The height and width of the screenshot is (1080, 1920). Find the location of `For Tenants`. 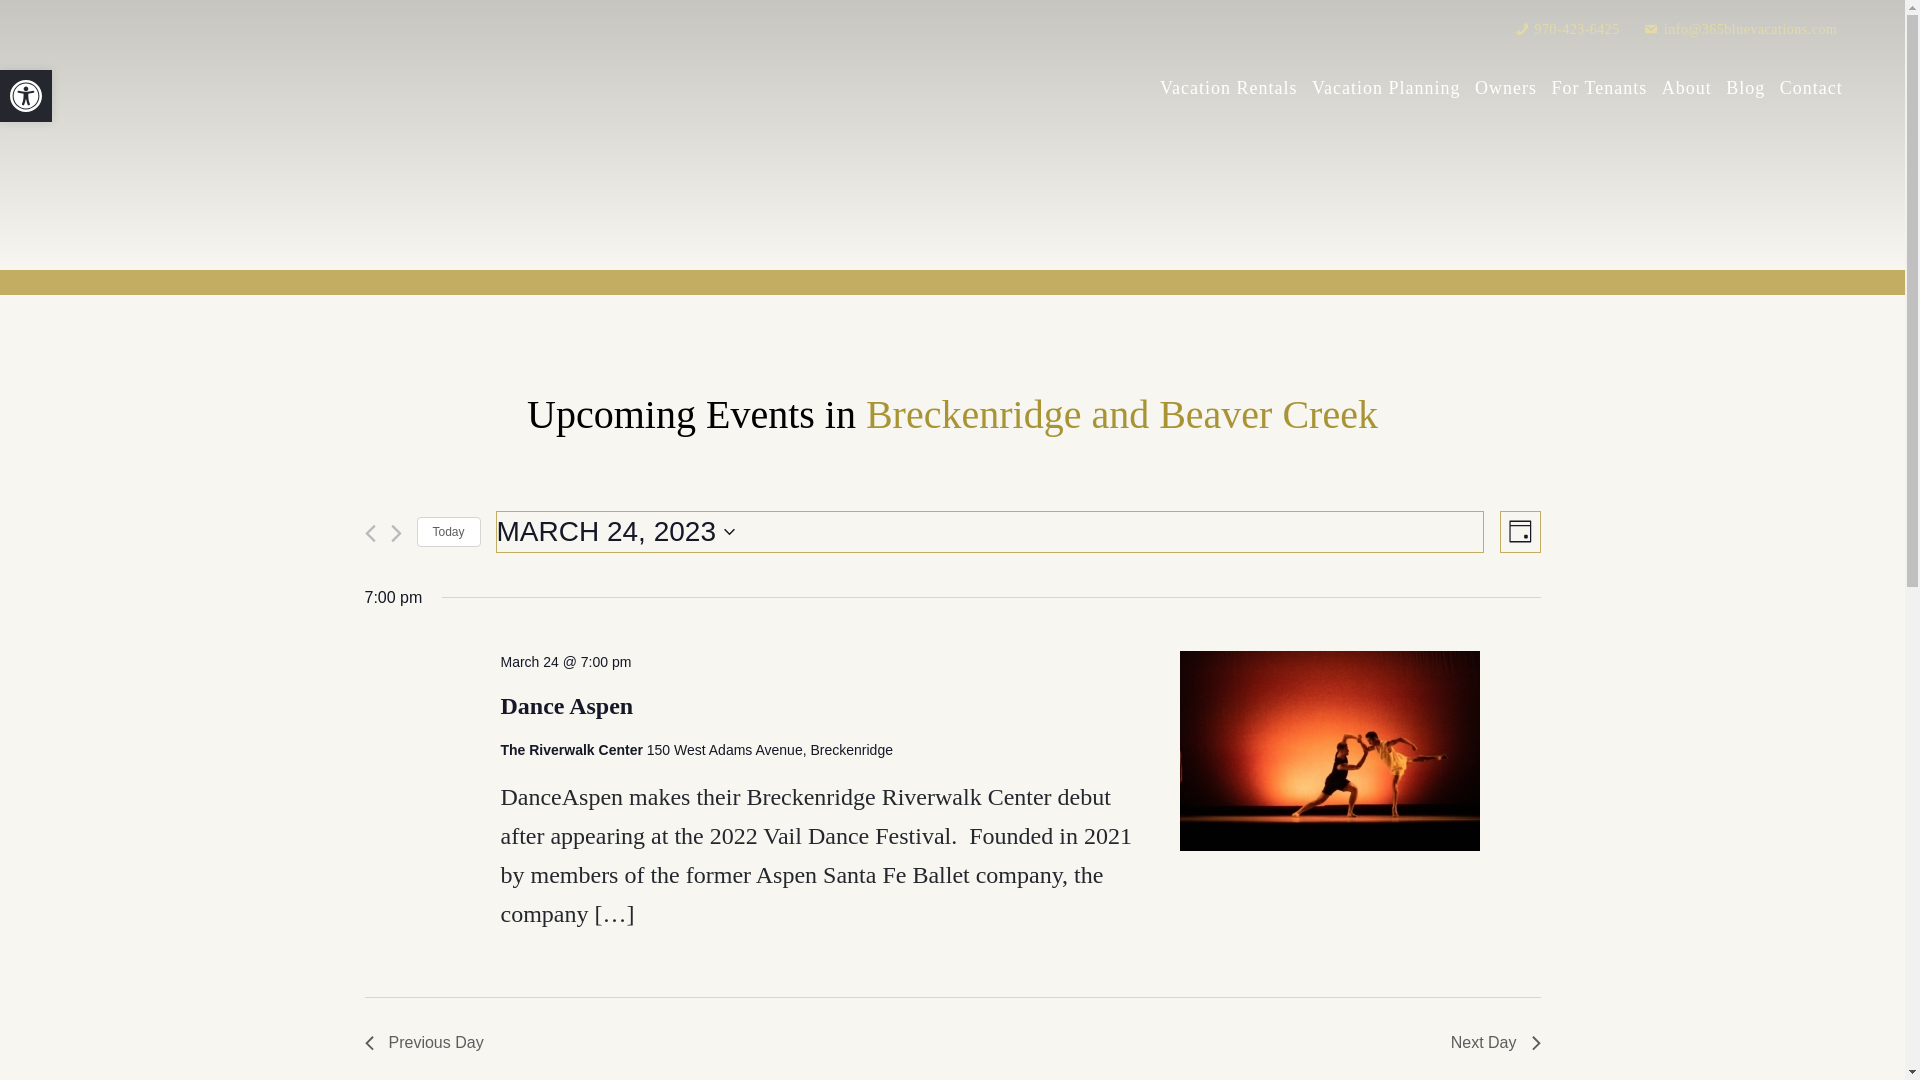

For Tenants is located at coordinates (1599, 89).